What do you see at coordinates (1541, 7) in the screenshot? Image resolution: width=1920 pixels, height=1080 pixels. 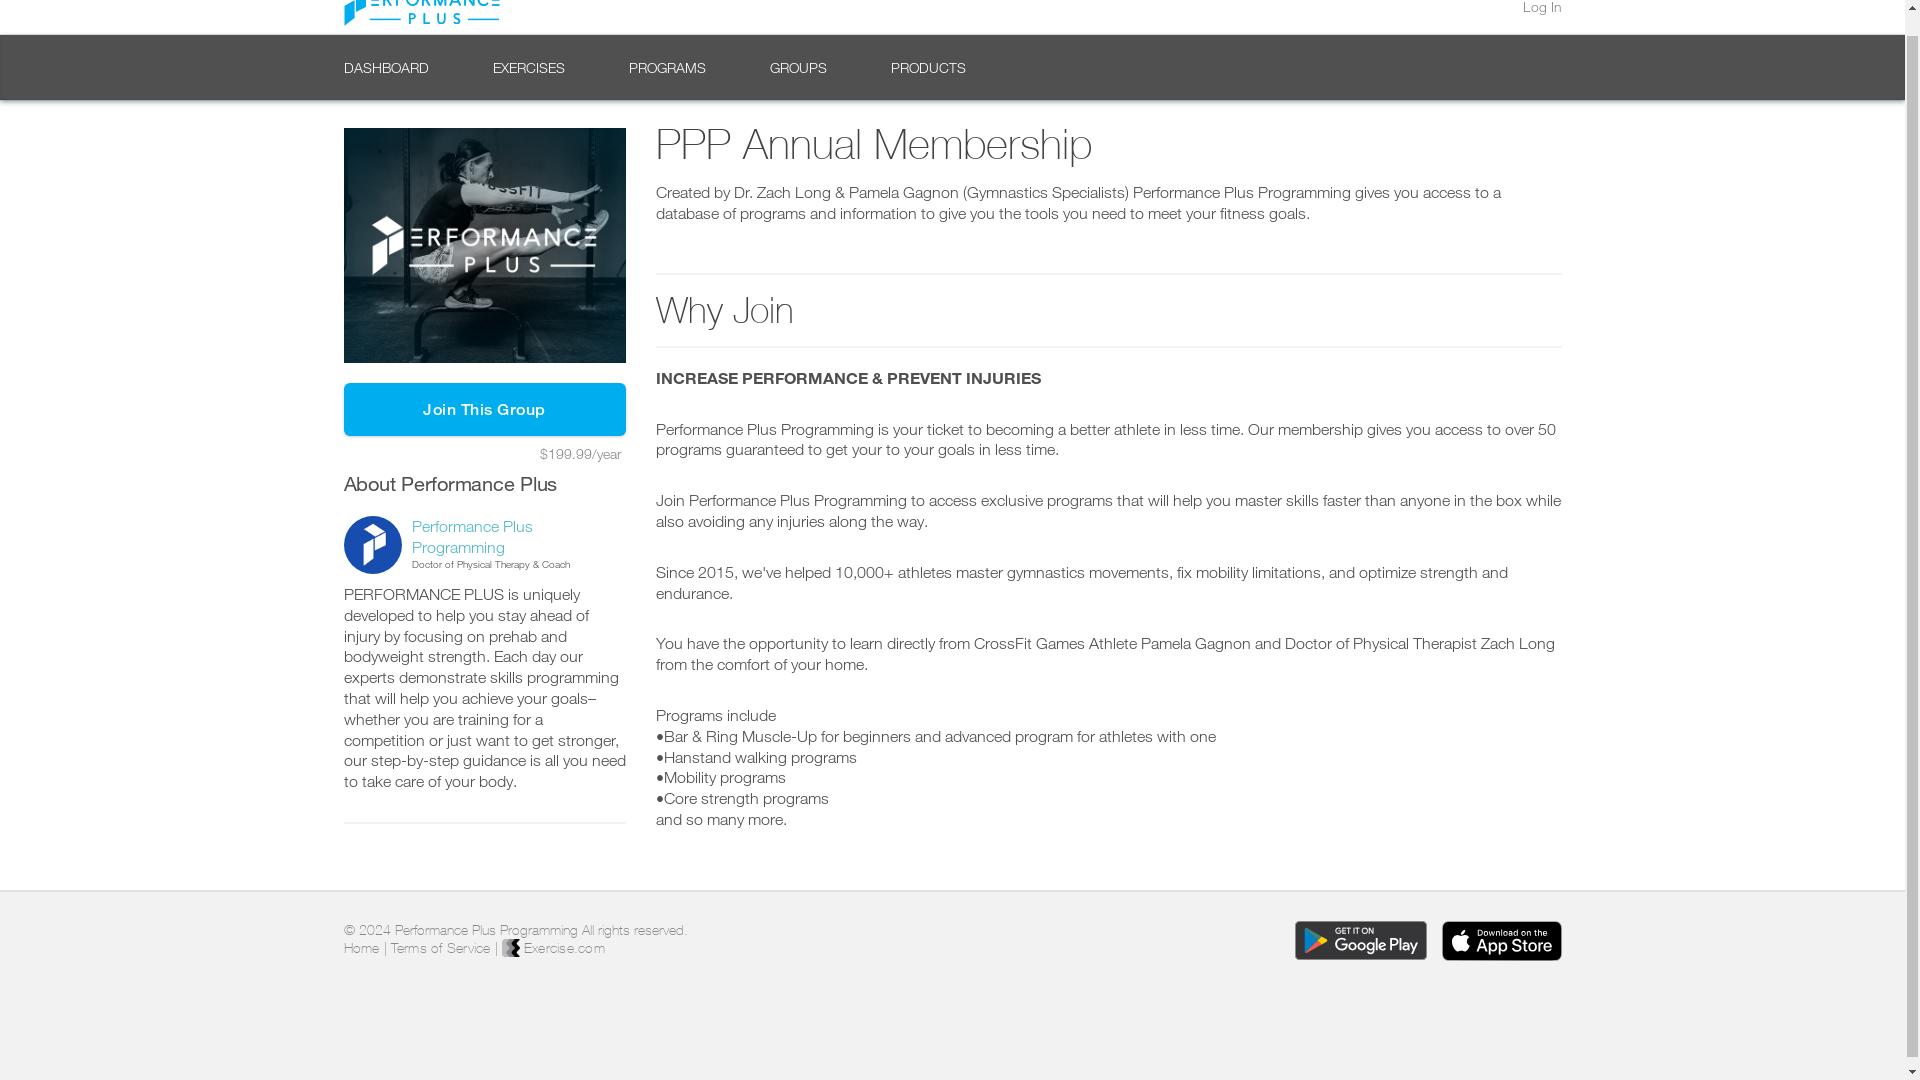 I see `Log In` at bounding box center [1541, 7].